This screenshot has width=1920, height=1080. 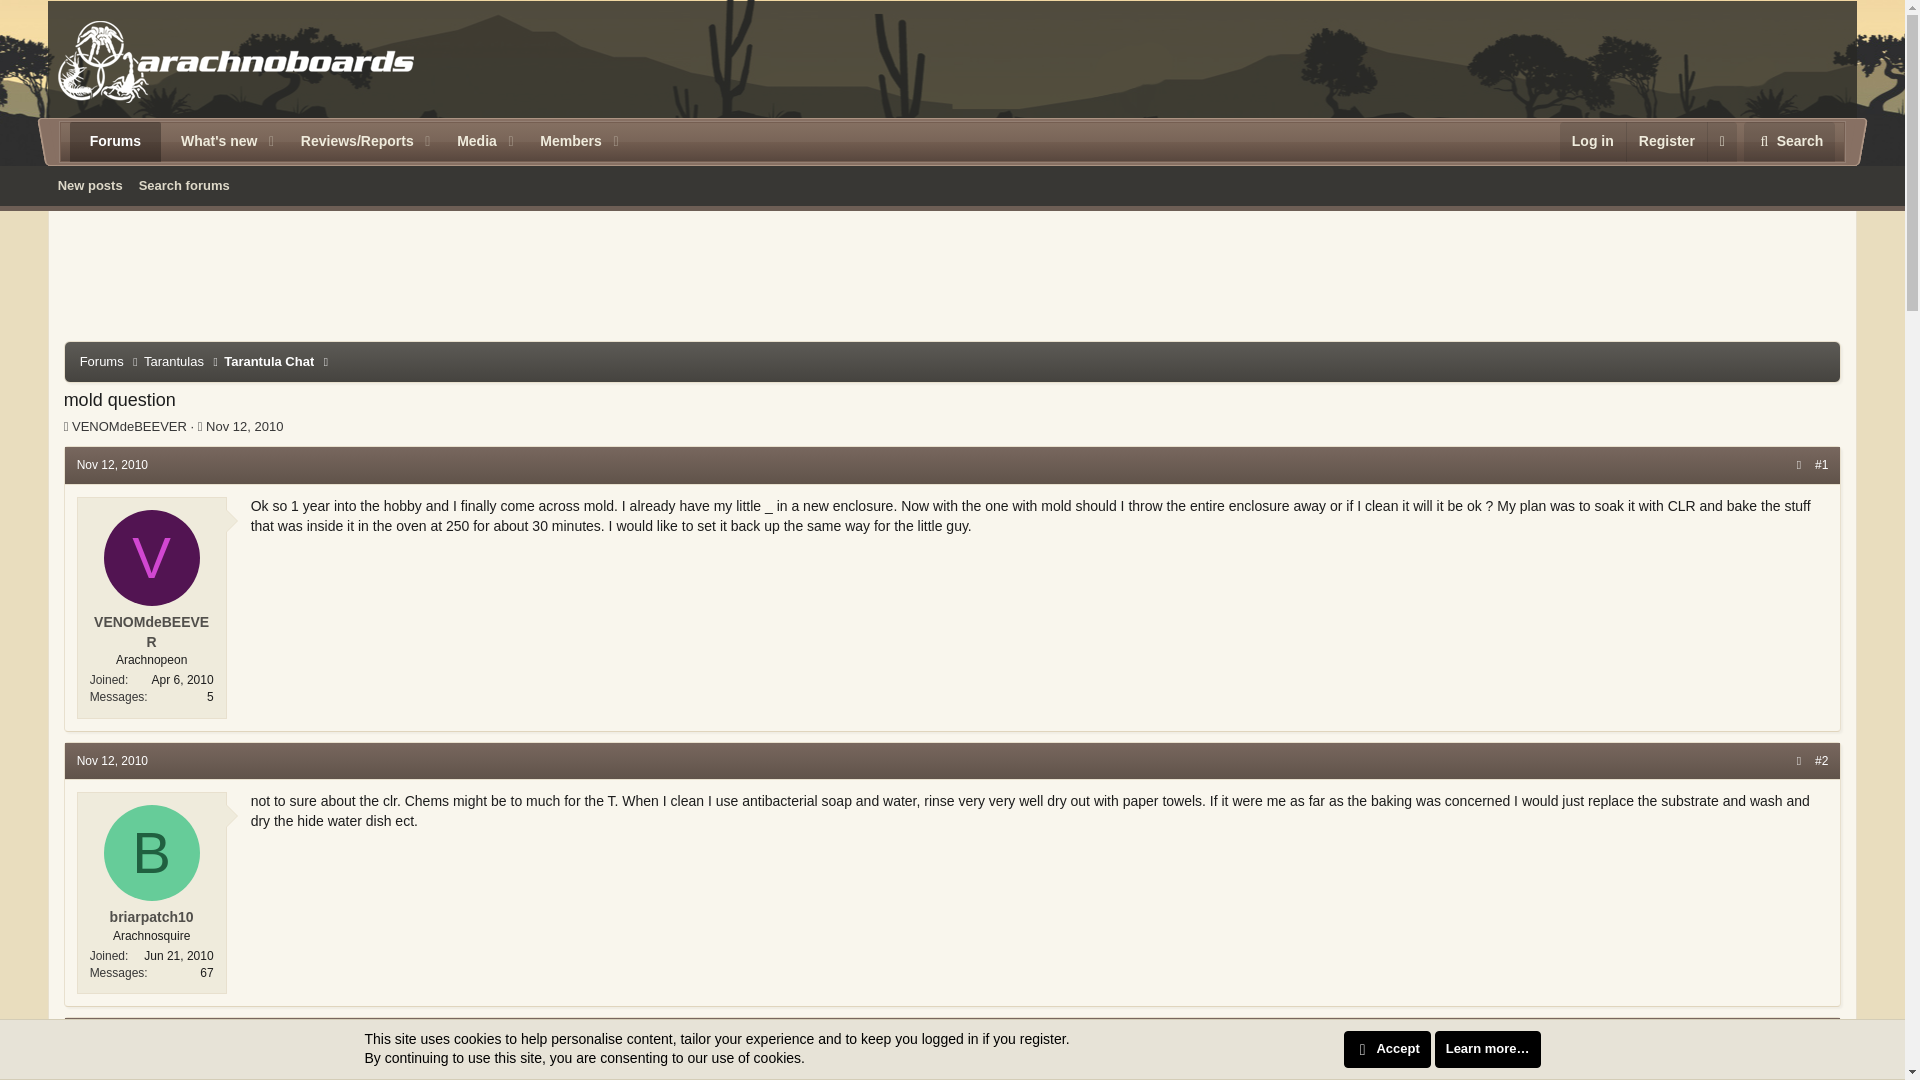 I want to click on Log in, so click(x=1789, y=142).